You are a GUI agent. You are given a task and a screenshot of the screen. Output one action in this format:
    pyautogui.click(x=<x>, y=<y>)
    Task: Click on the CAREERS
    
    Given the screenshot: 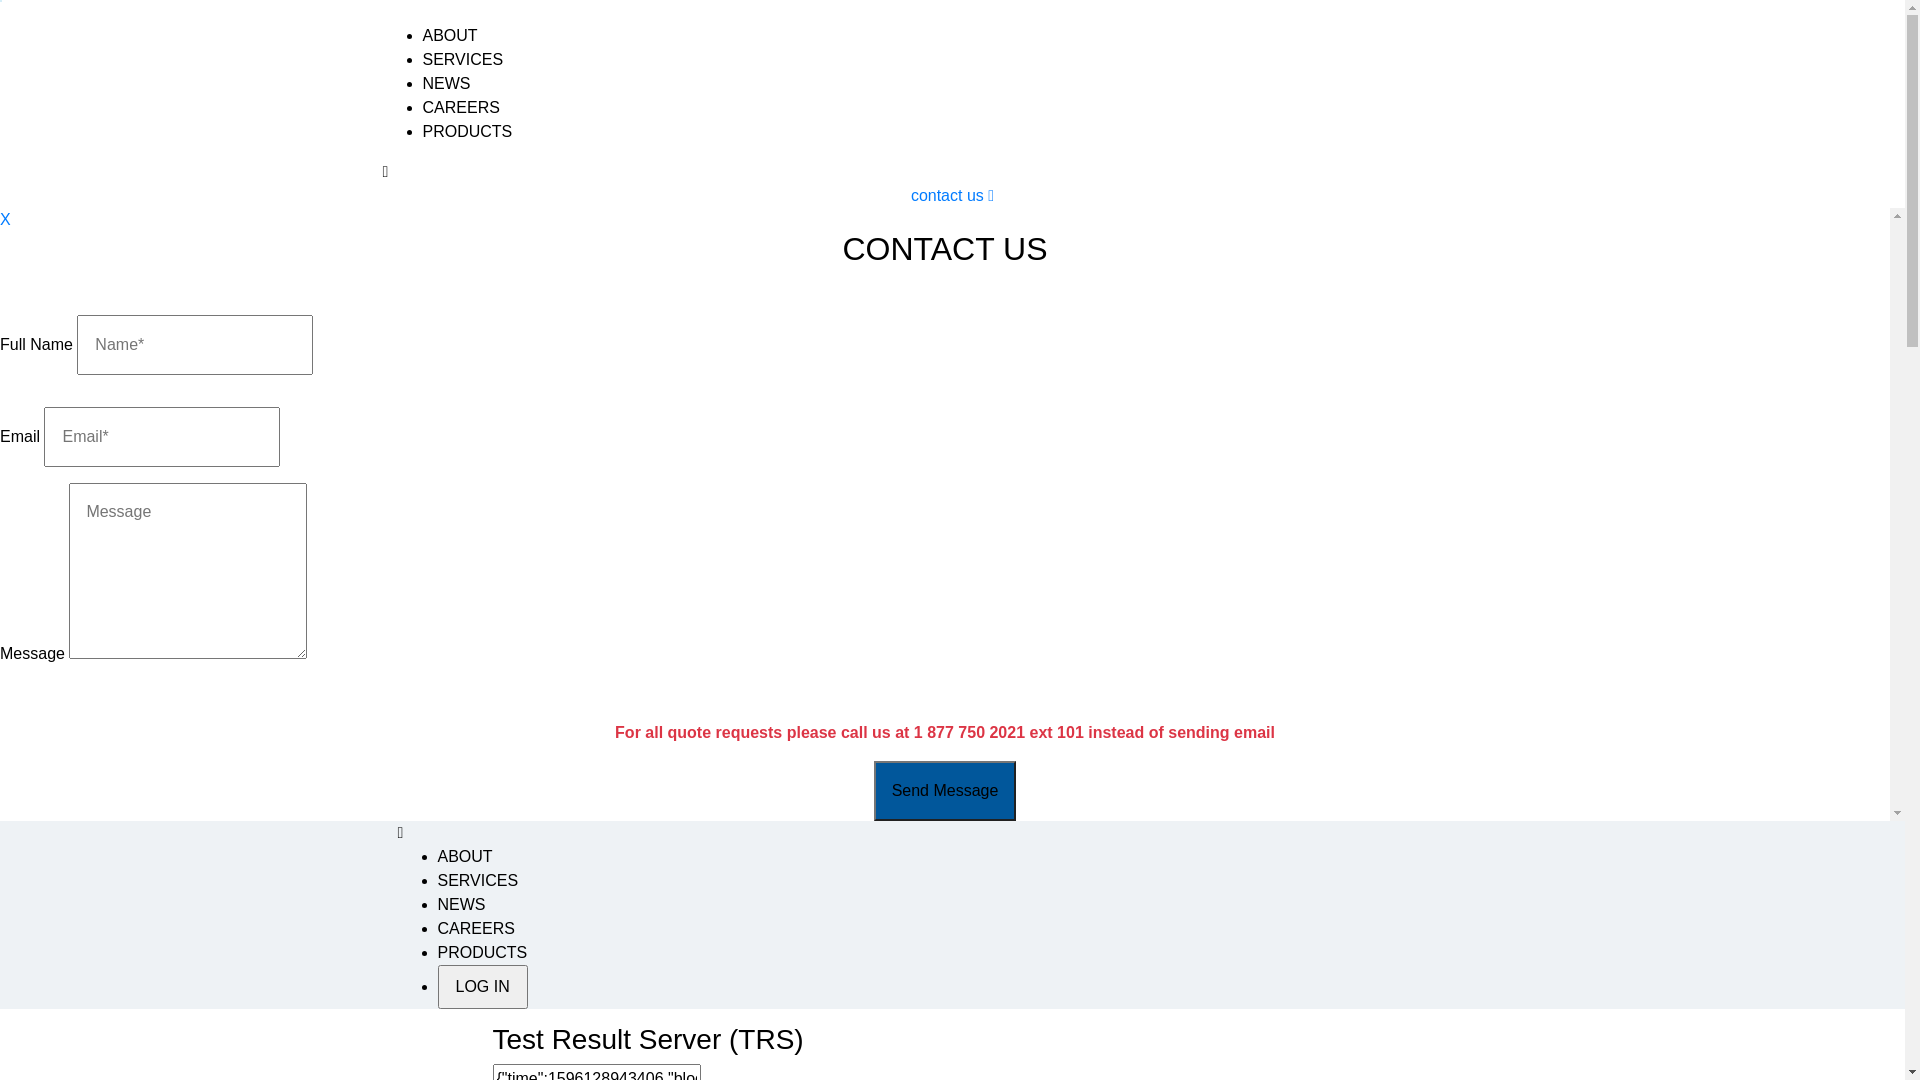 What is the action you would take?
    pyautogui.click(x=460, y=108)
    